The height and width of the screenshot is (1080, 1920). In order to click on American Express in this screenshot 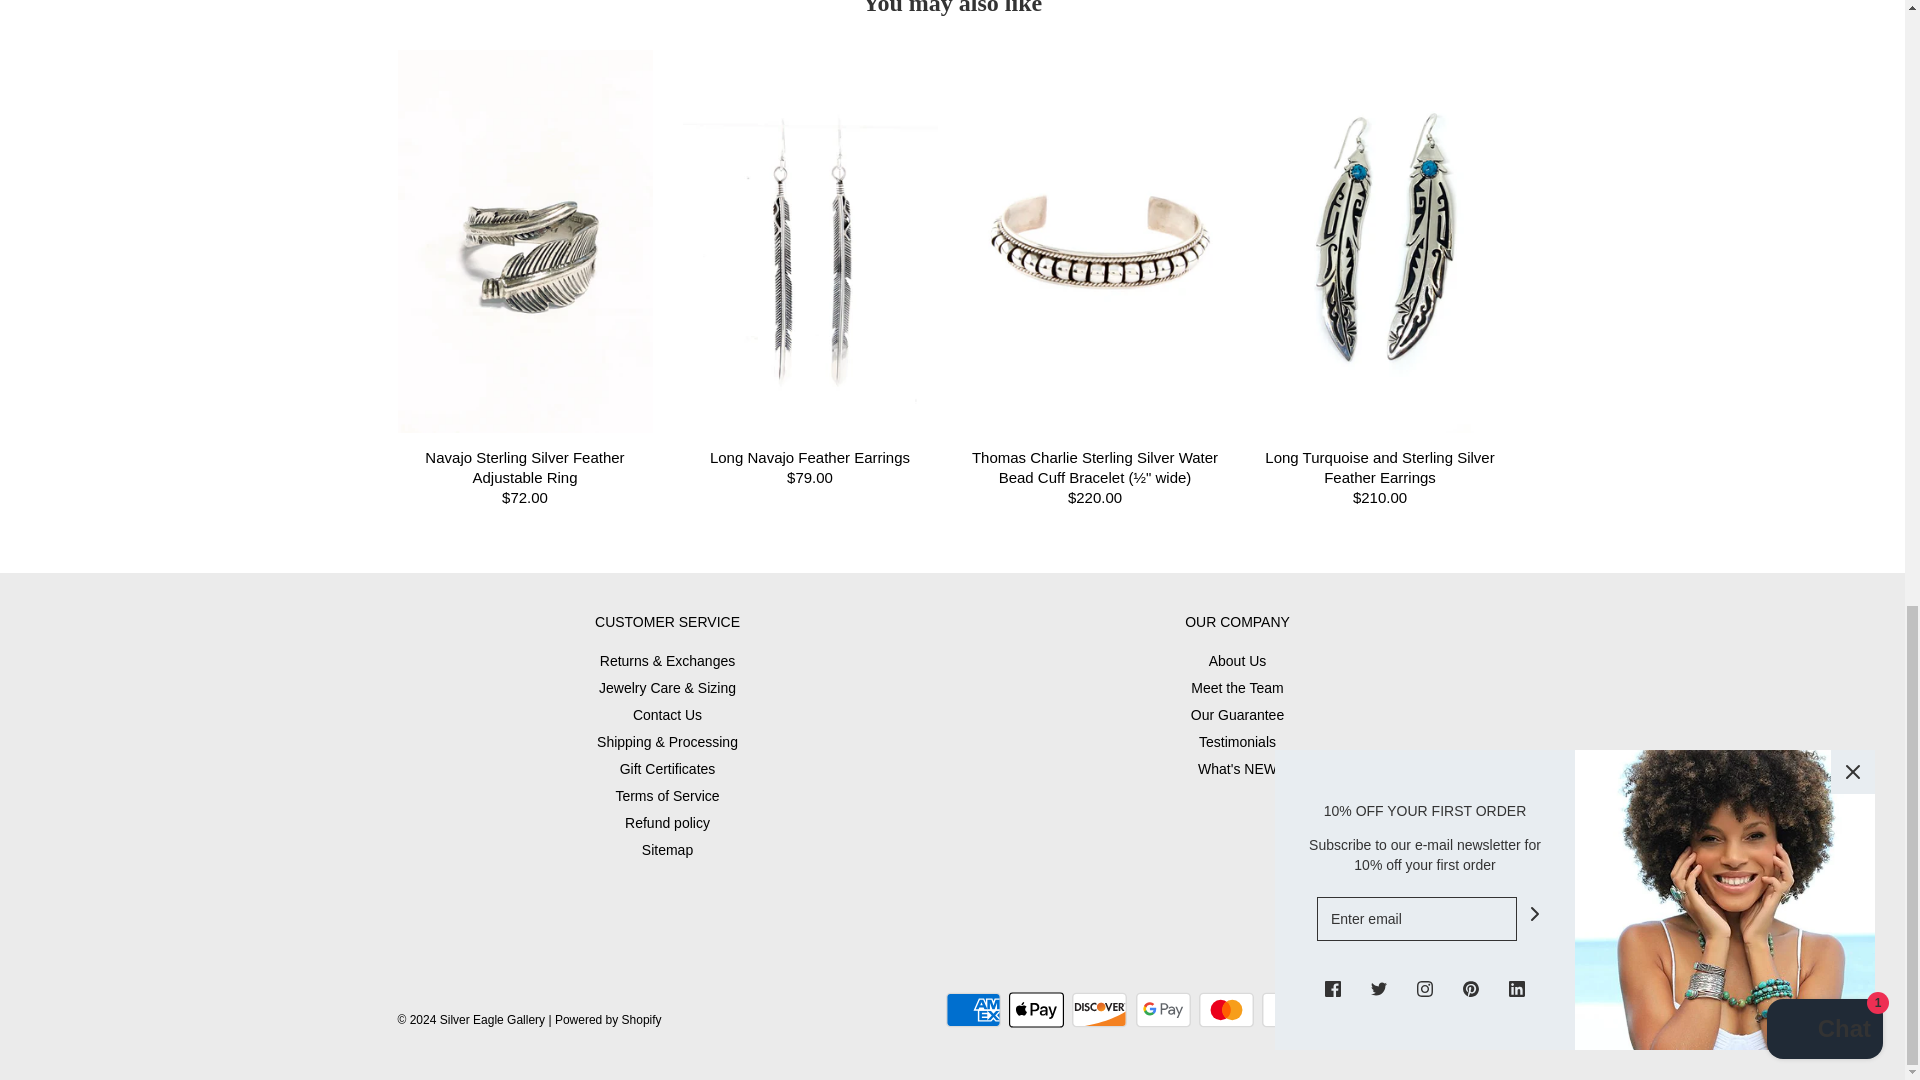, I will do `click(973, 1010)`.